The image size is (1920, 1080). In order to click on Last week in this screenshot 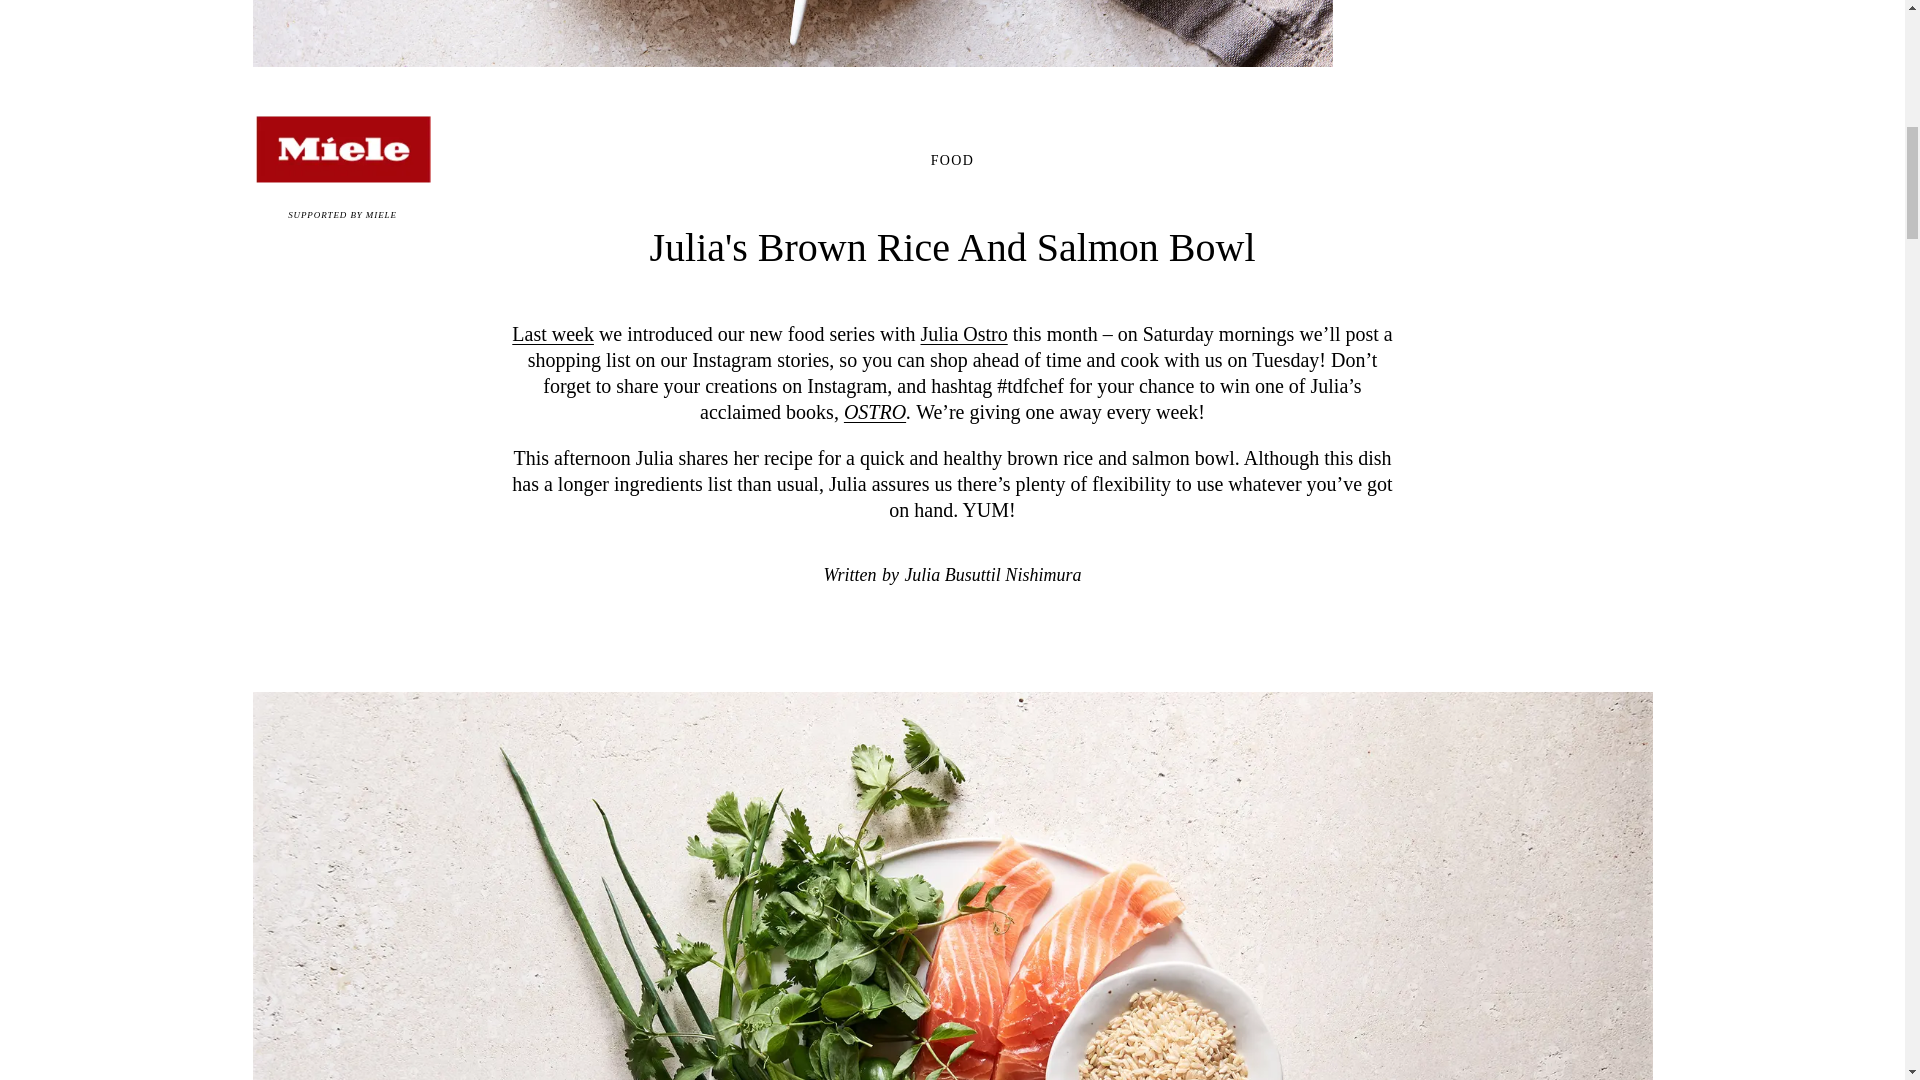, I will do `click(552, 333)`.